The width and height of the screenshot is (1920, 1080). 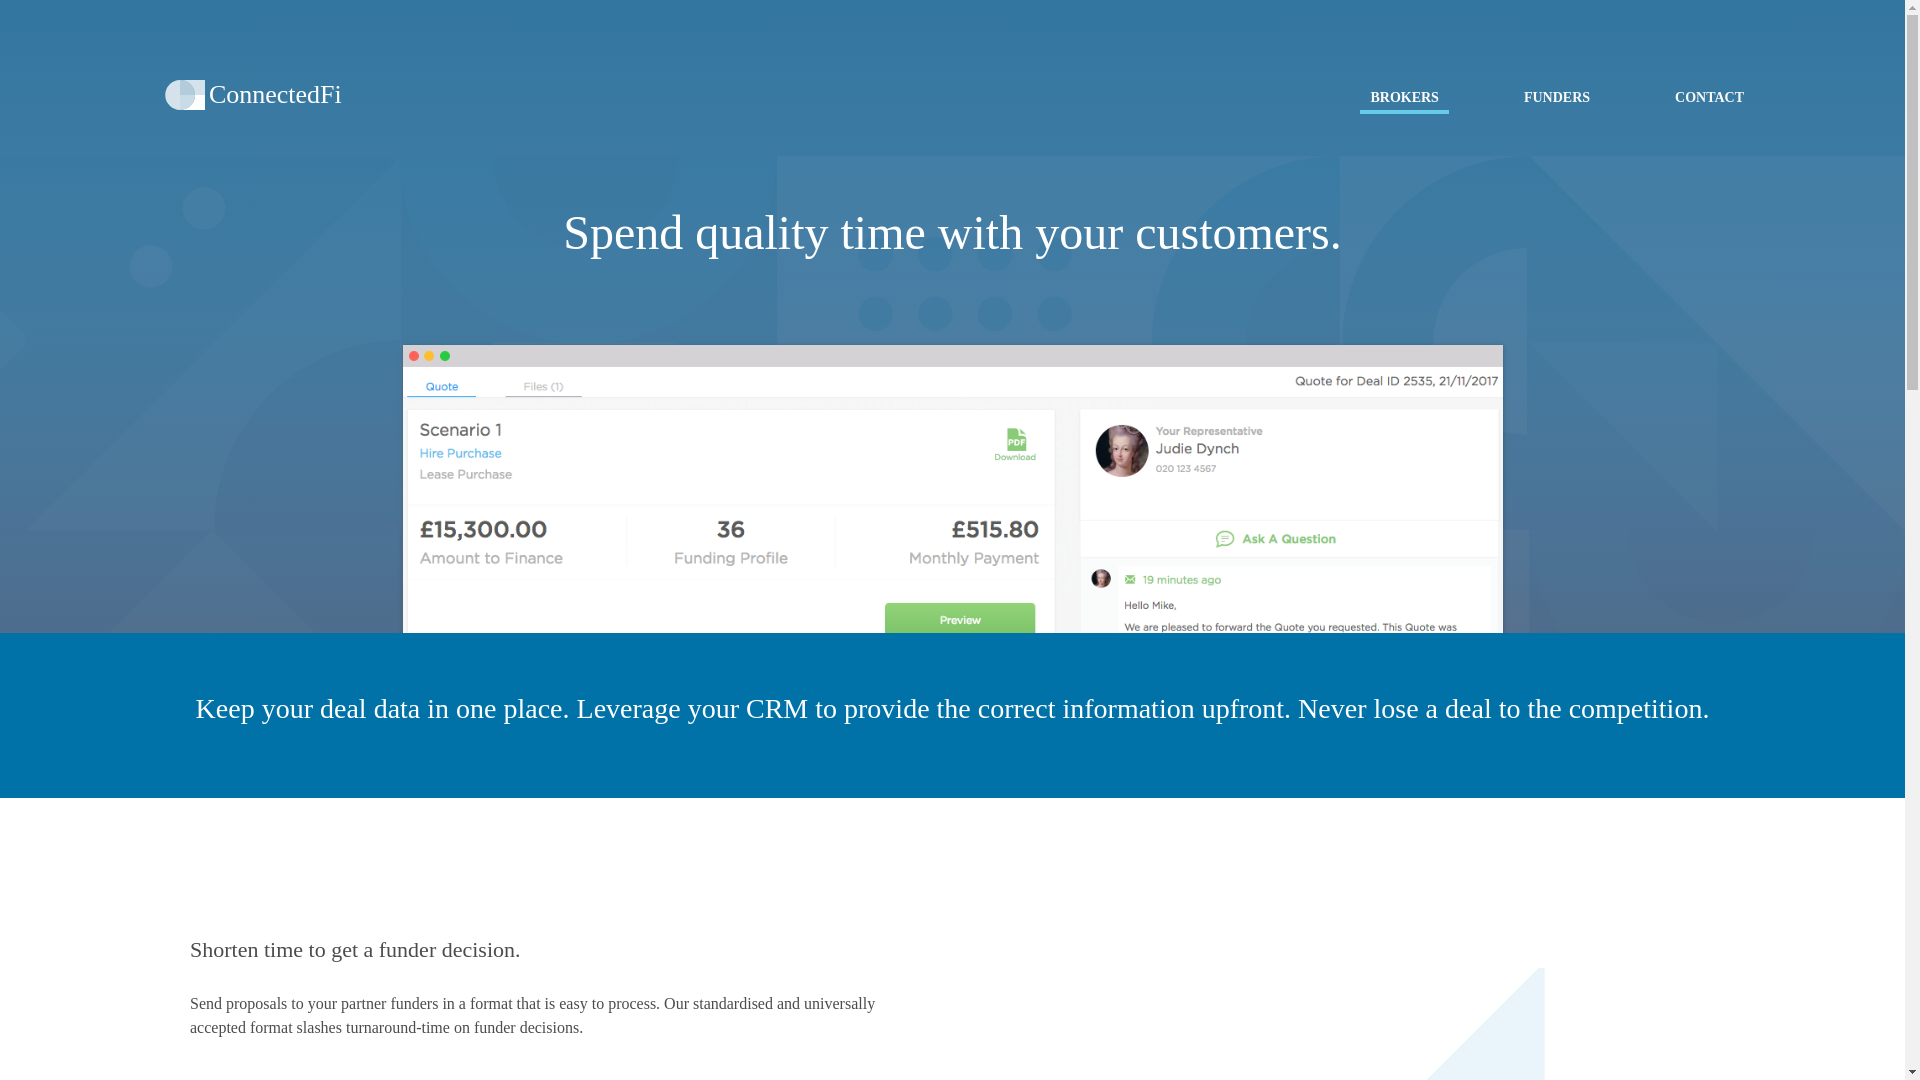 I want to click on BROKERS, so click(x=1403, y=100).